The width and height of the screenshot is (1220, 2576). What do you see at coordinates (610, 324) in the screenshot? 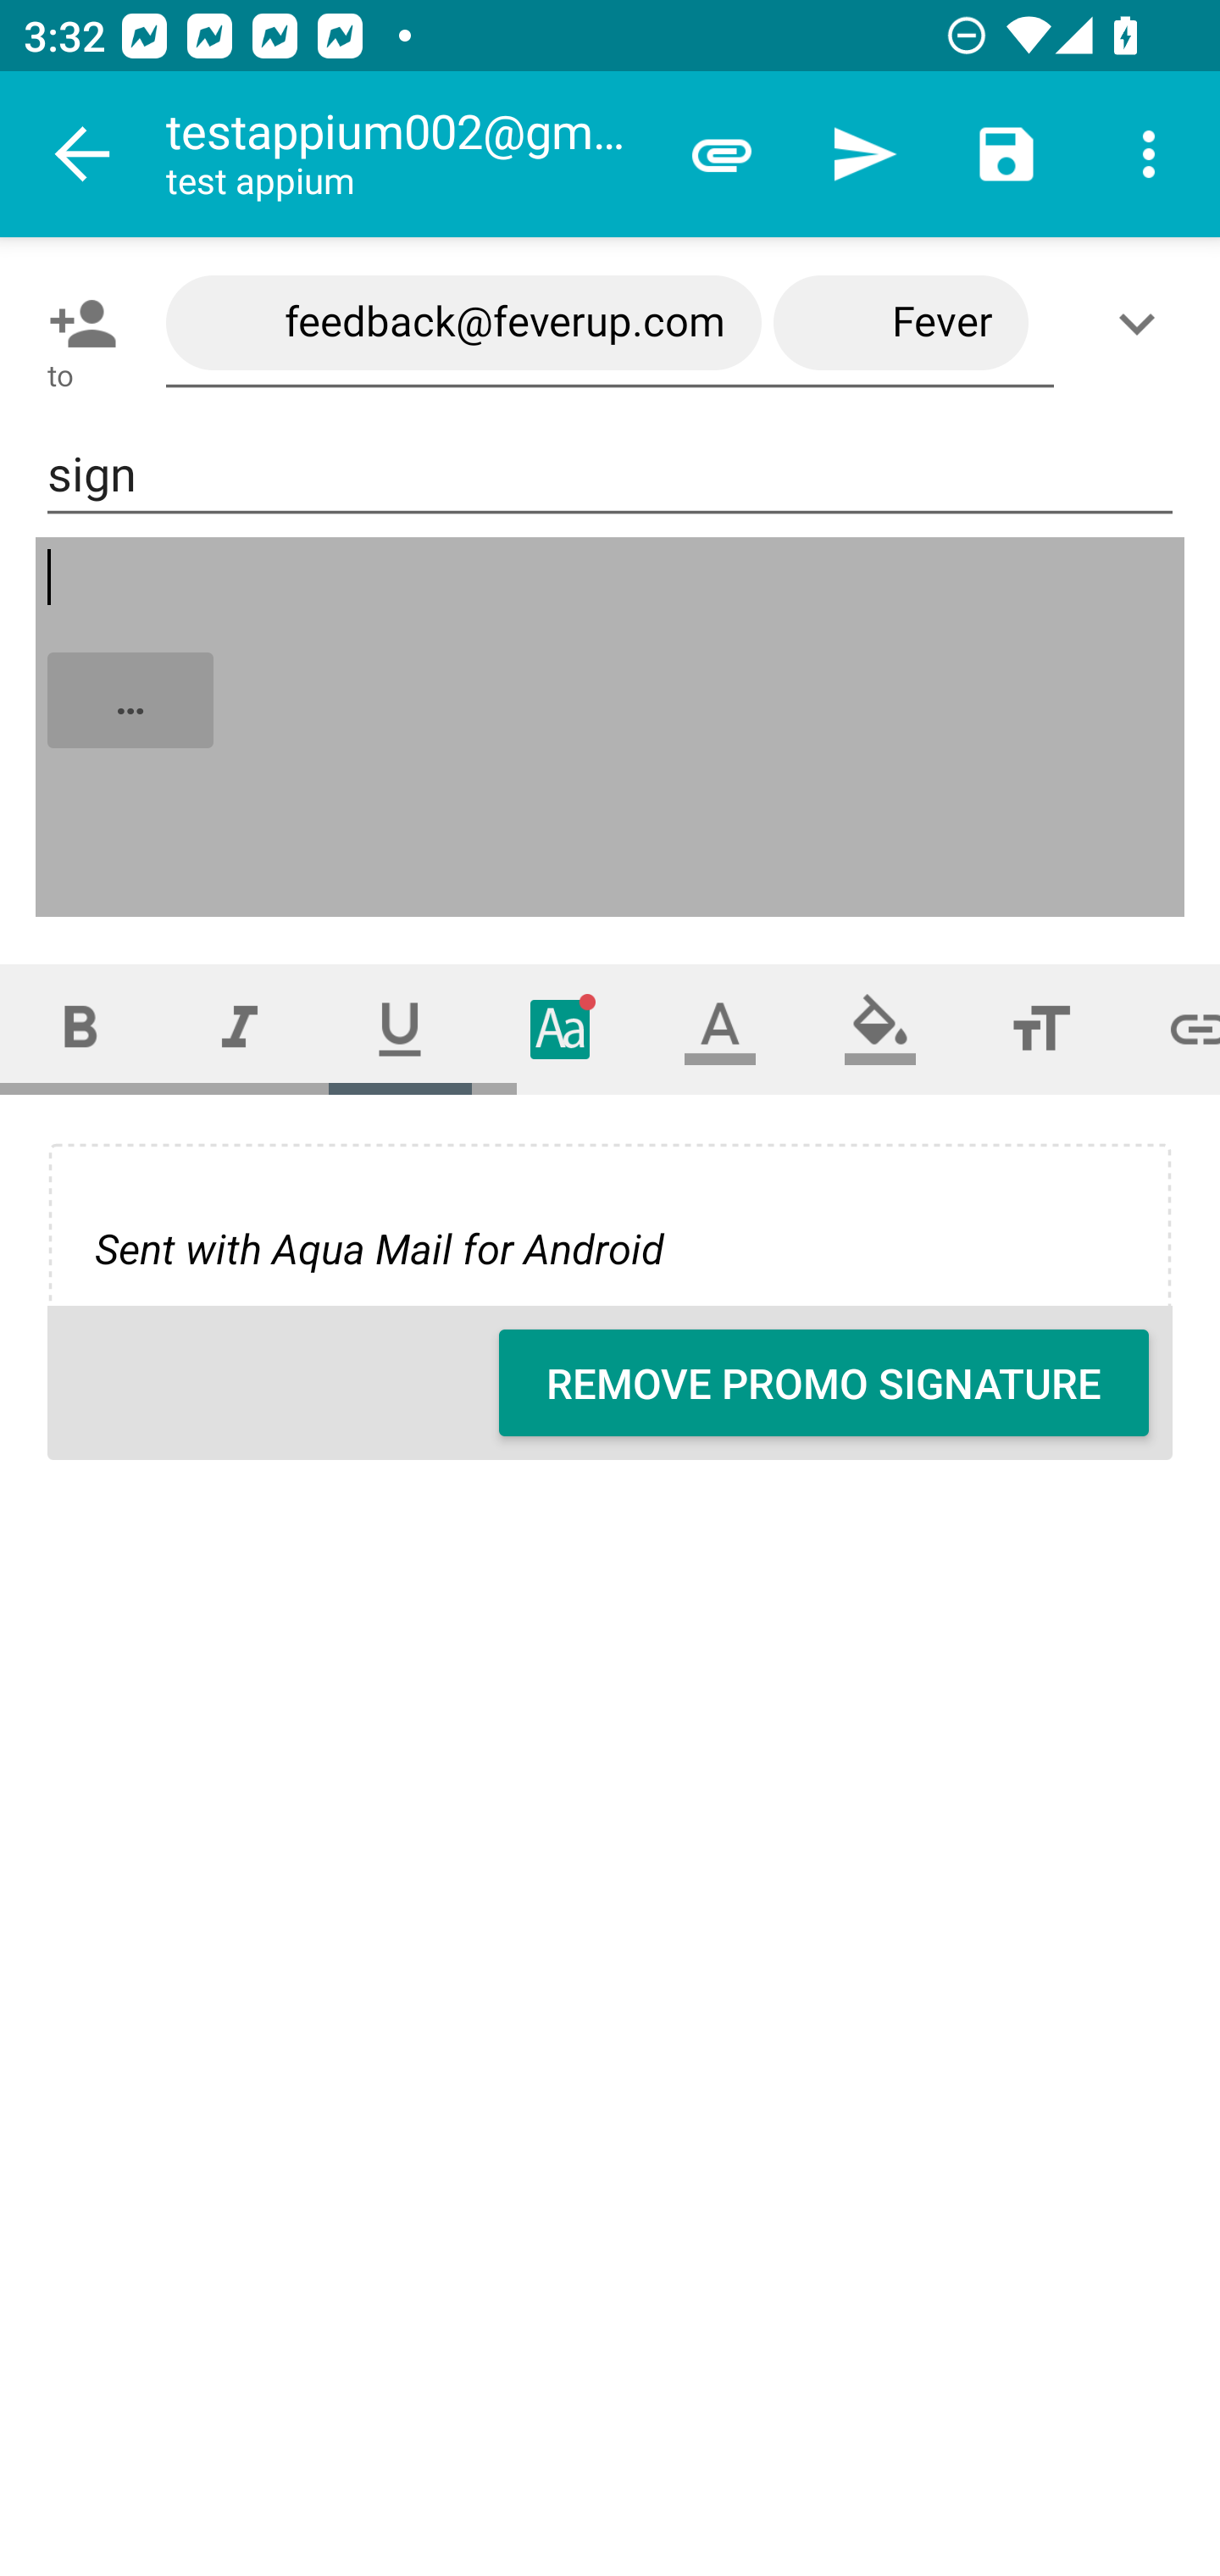
I see `feedback@feverup.com, Fever <hello@feverup.com>, ` at bounding box center [610, 324].